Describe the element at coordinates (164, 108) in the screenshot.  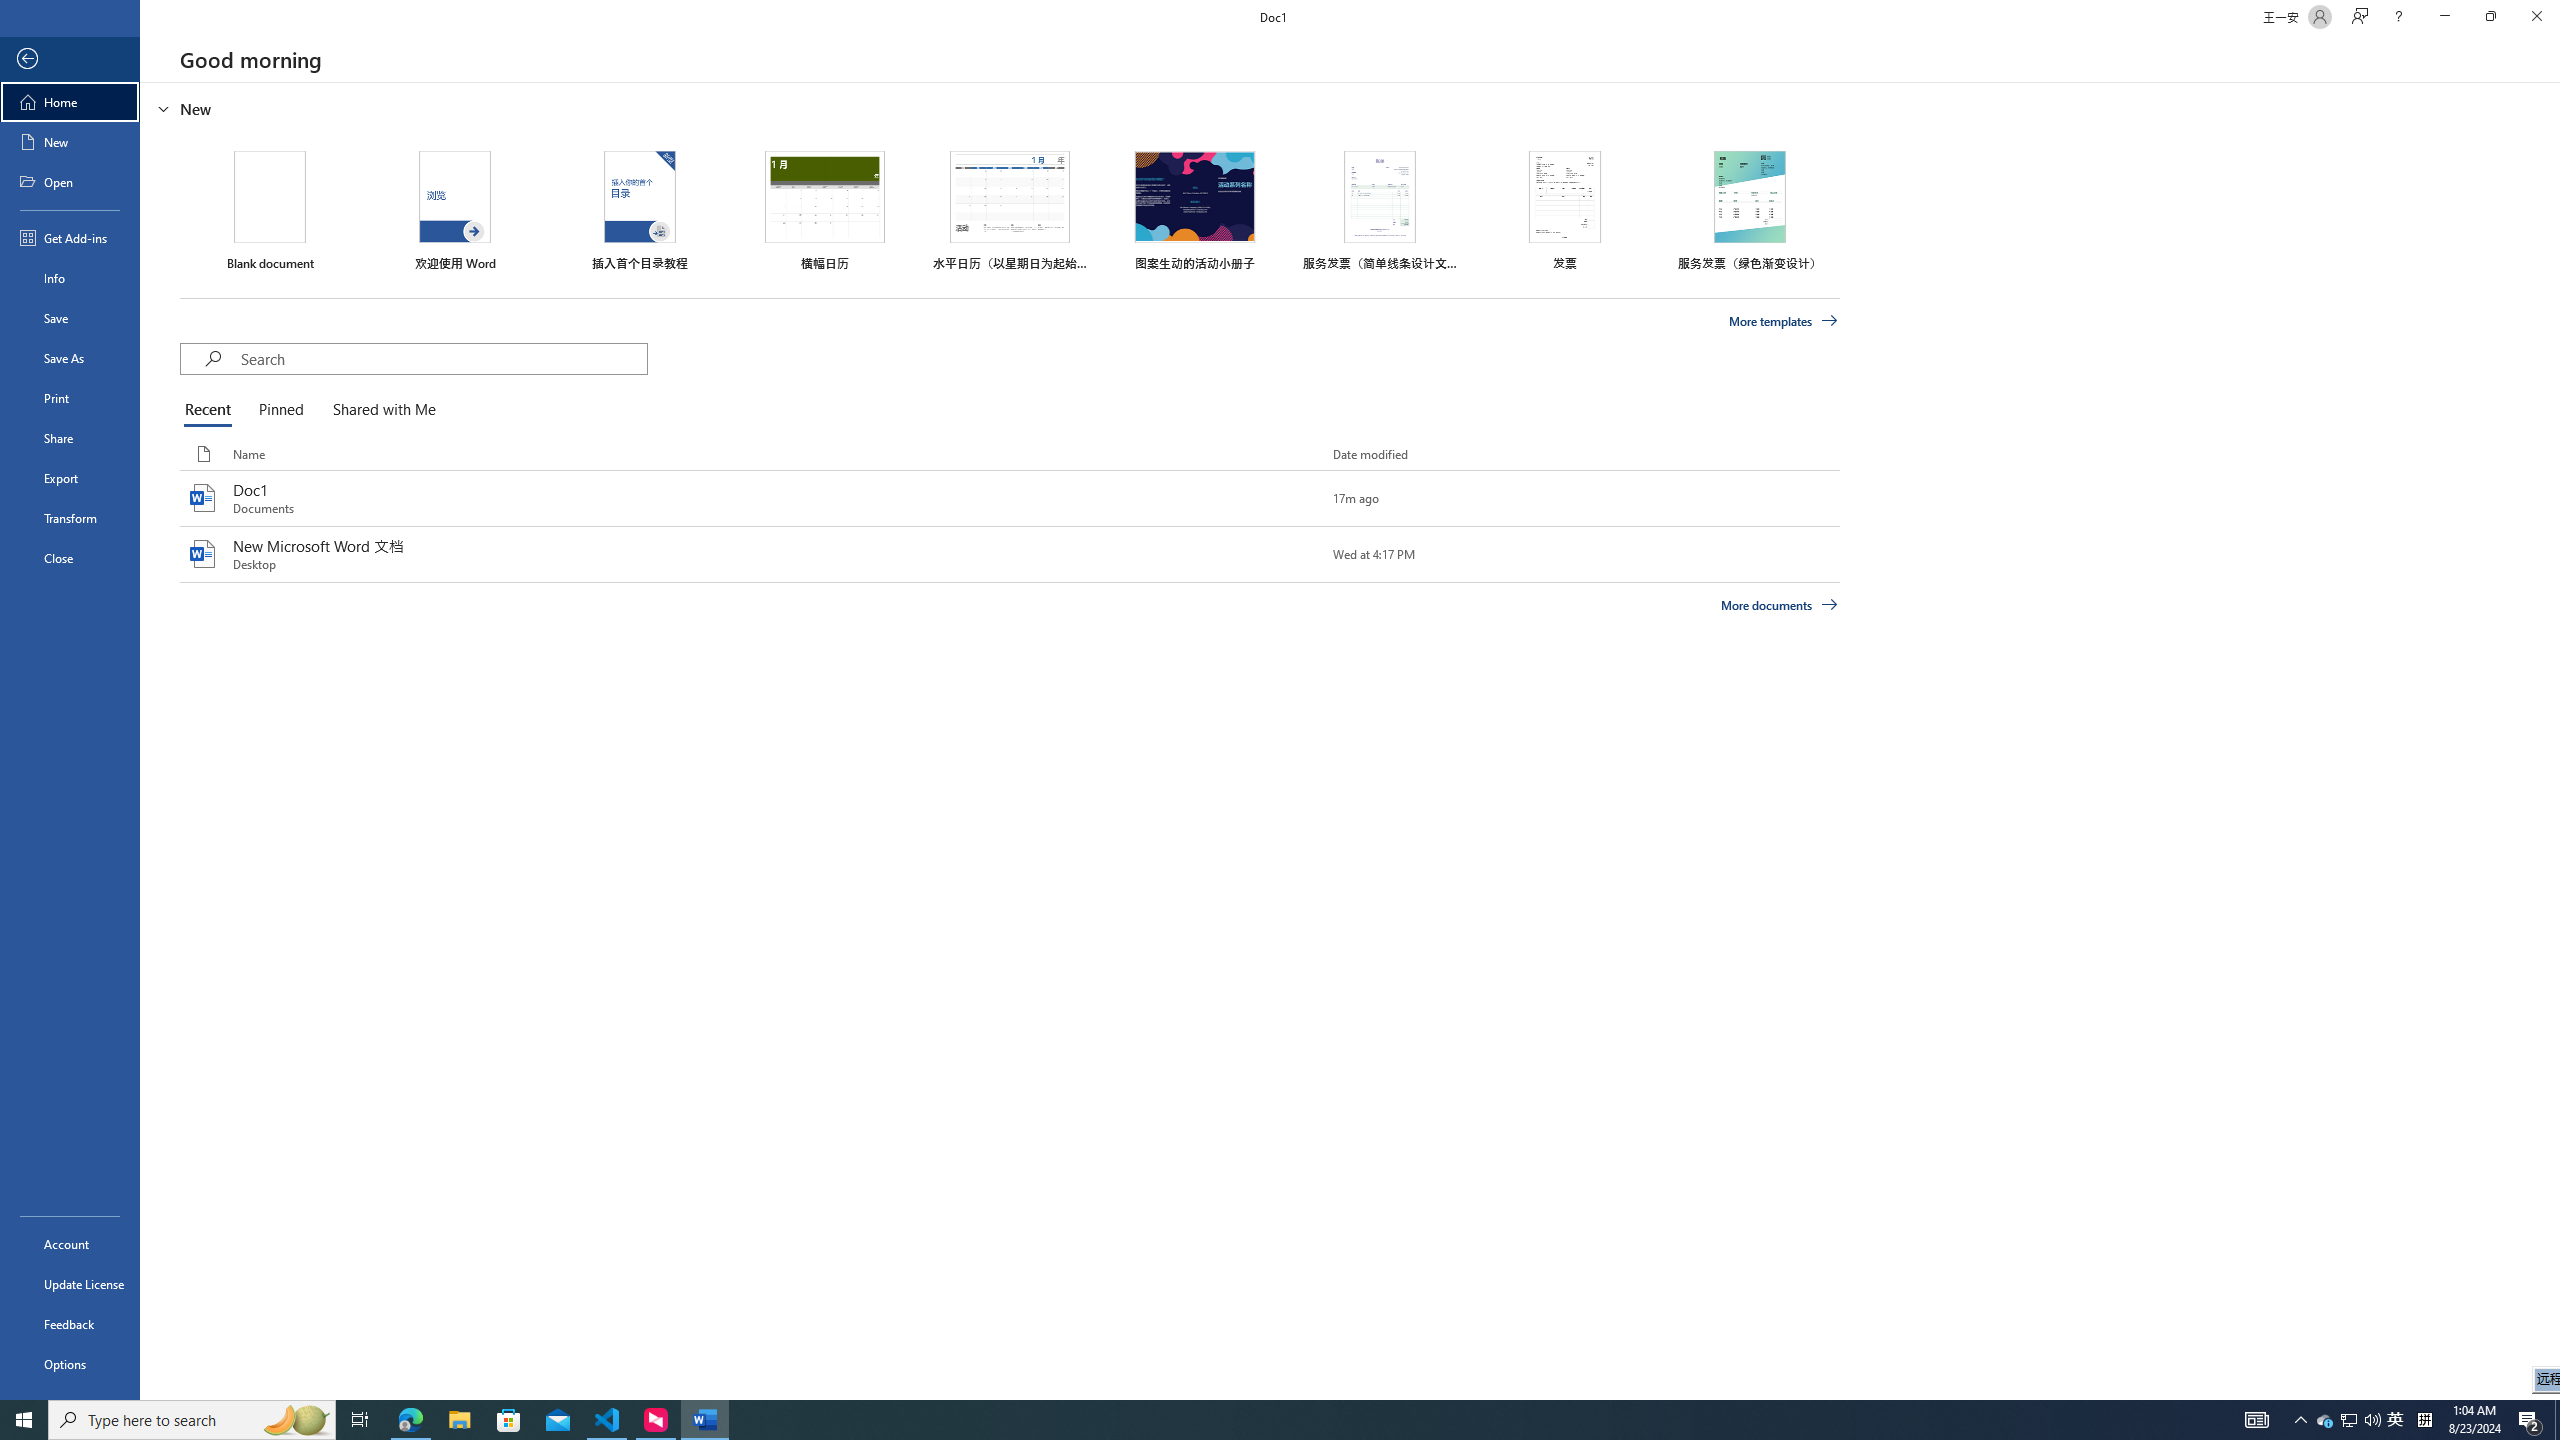
I see `Hide or show region` at that location.